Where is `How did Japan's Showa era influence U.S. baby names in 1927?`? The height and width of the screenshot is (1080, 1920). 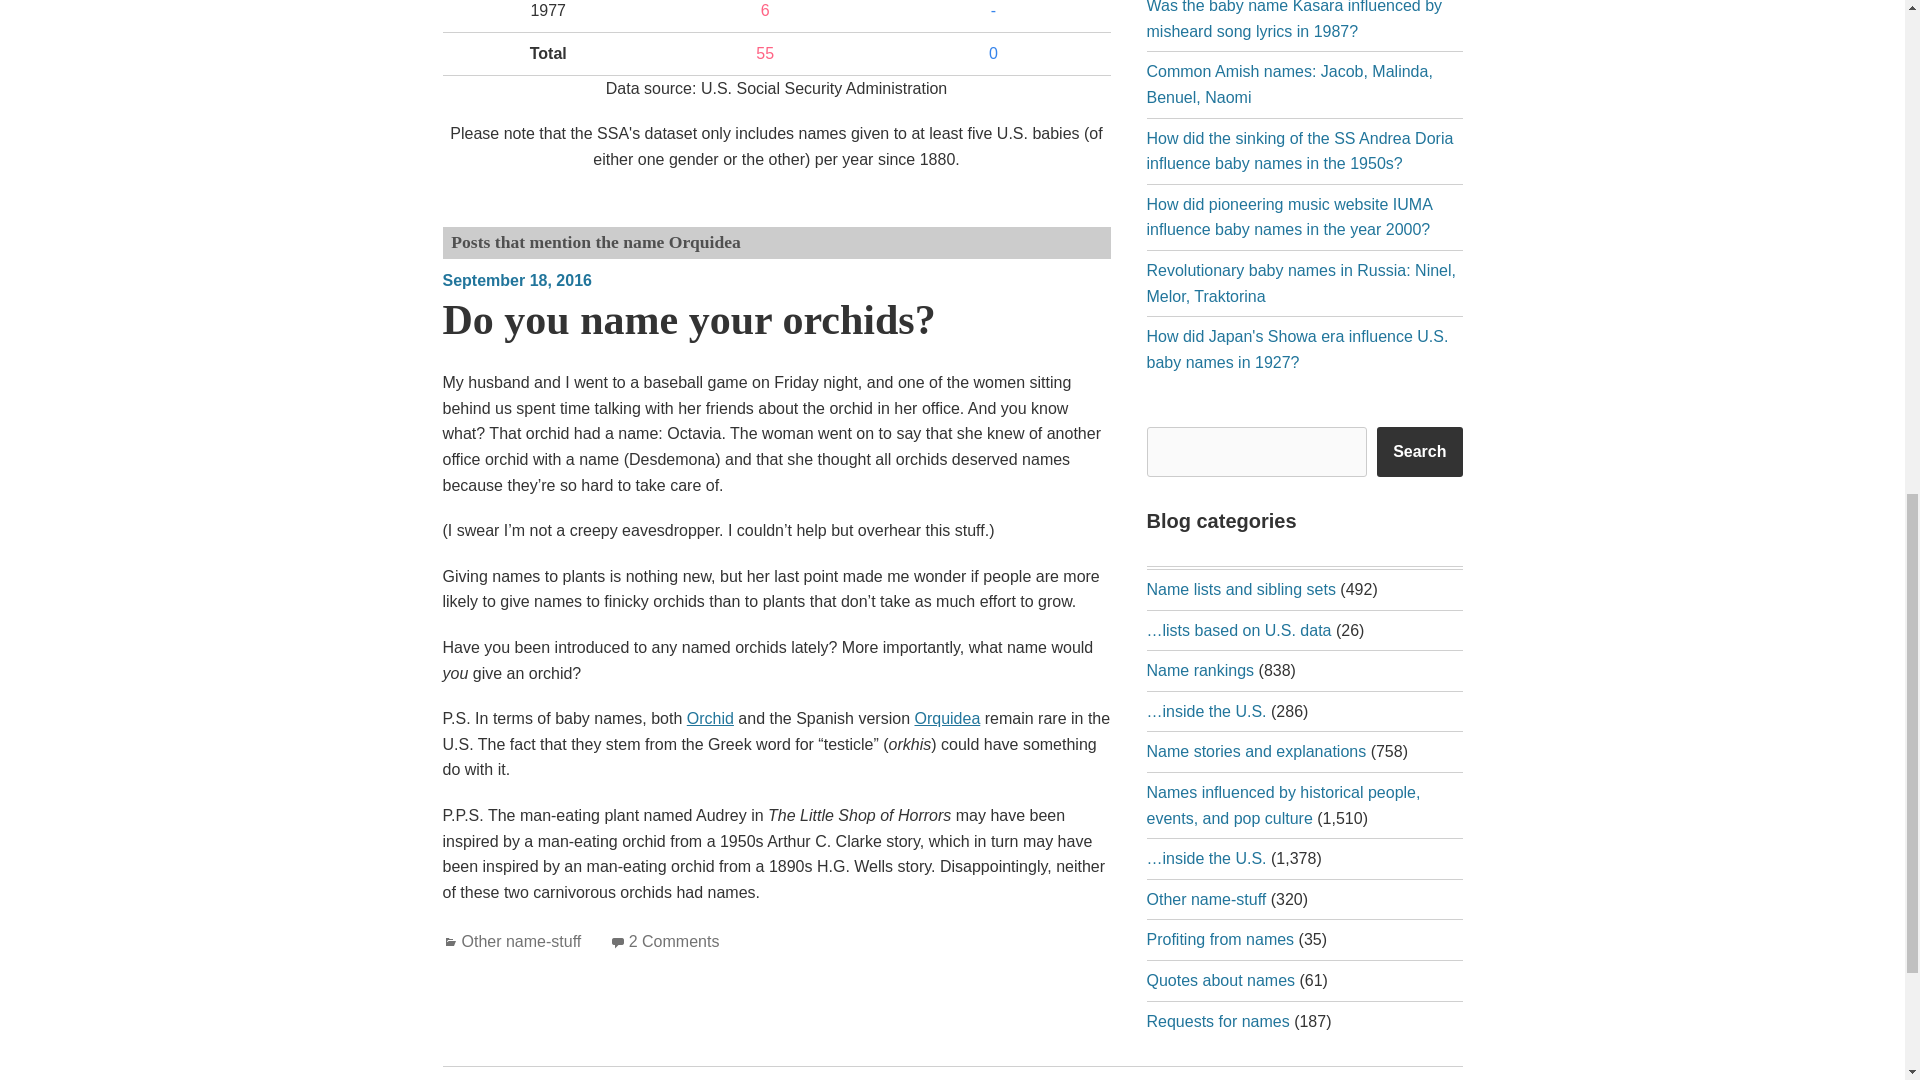 How did Japan's Showa era influence U.S. baby names in 1927? is located at coordinates (1296, 350).